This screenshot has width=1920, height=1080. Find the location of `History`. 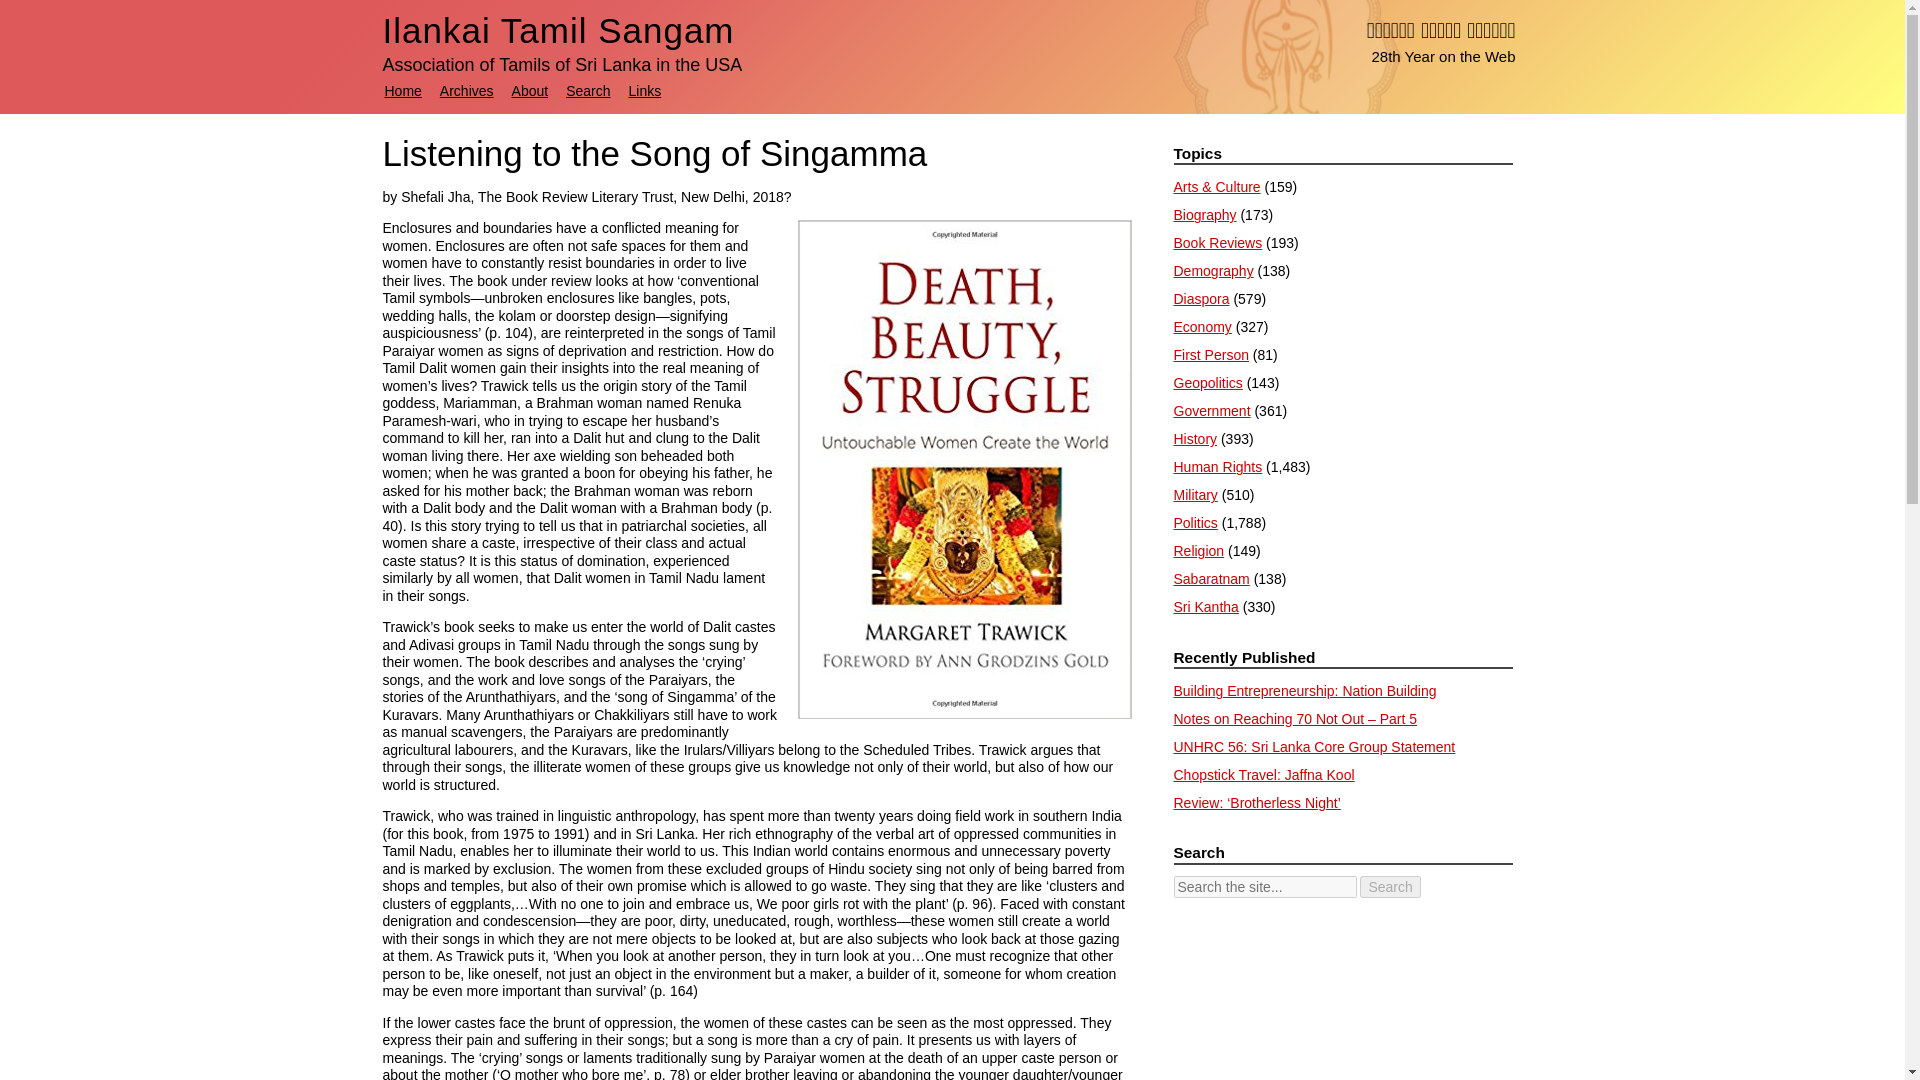

History is located at coordinates (1195, 438).